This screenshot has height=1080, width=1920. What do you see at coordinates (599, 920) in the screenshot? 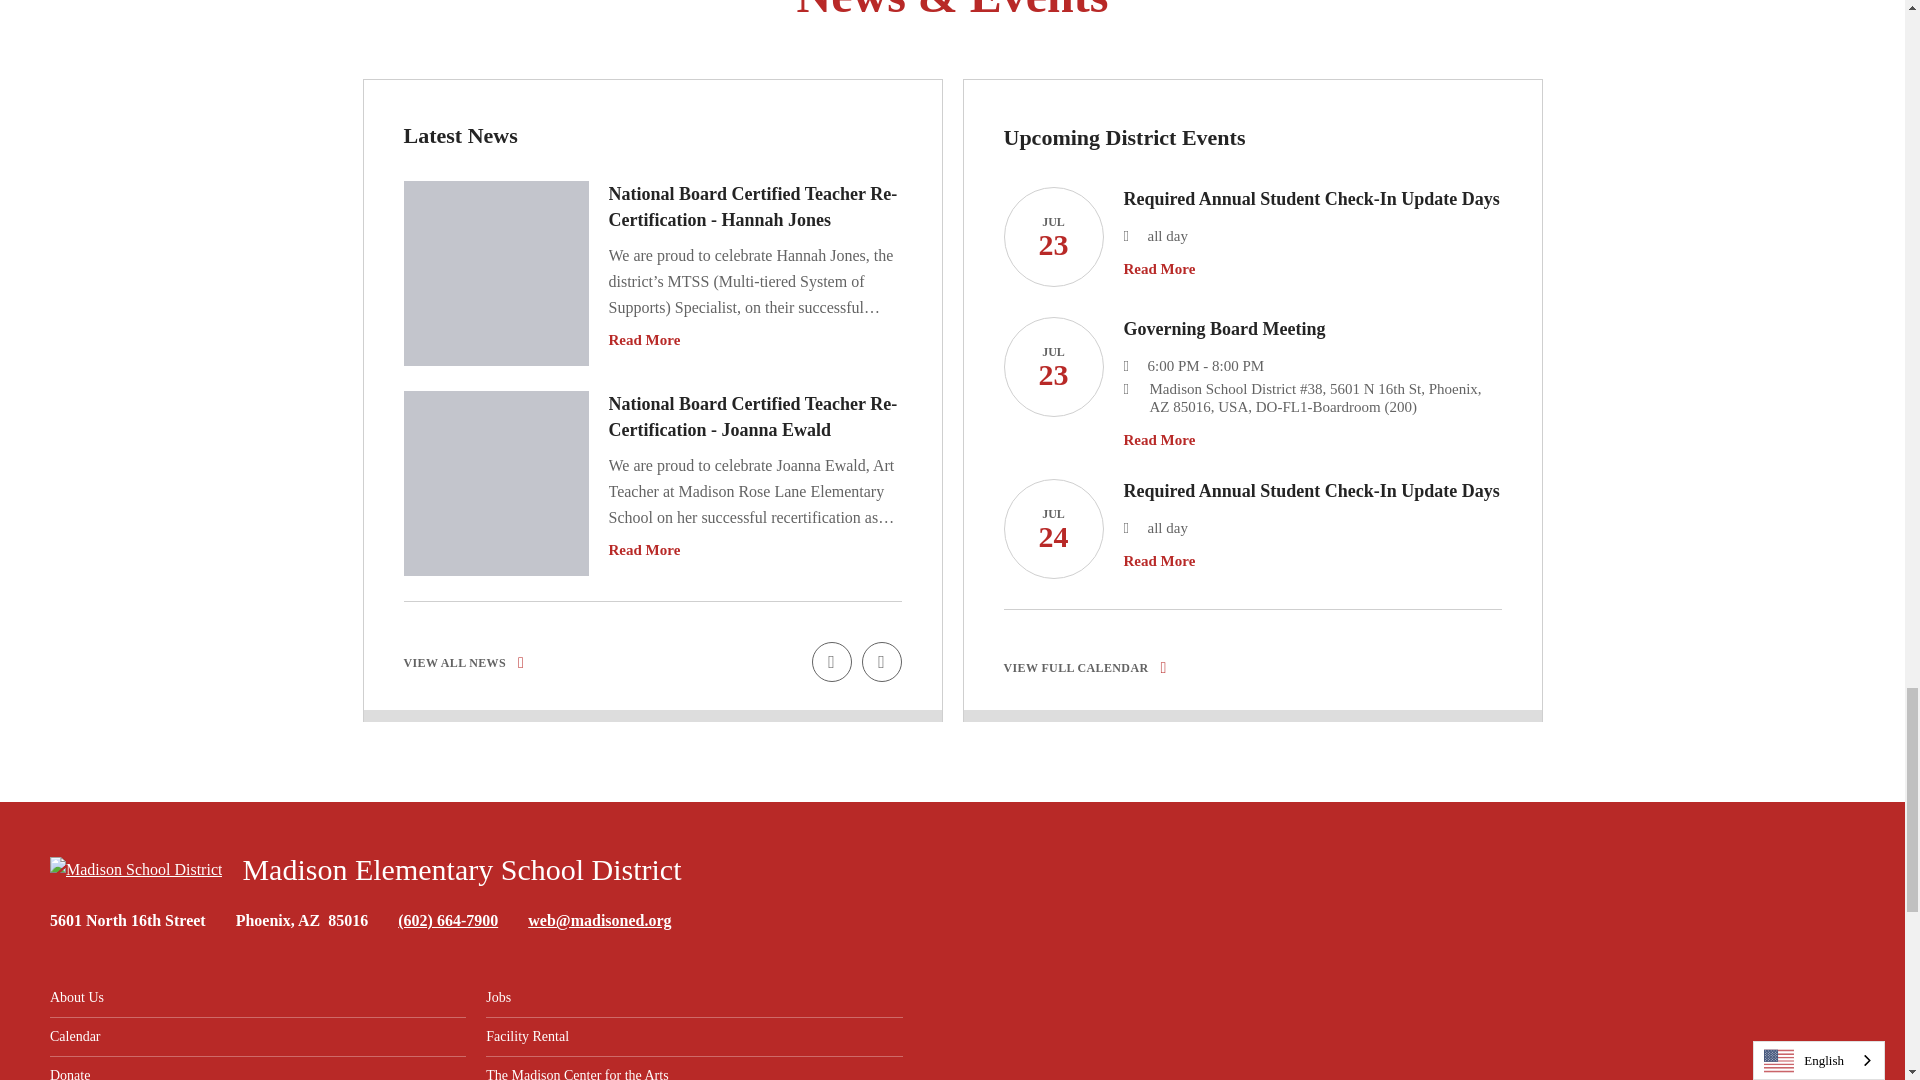
I see `Email` at bounding box center [599, 920].